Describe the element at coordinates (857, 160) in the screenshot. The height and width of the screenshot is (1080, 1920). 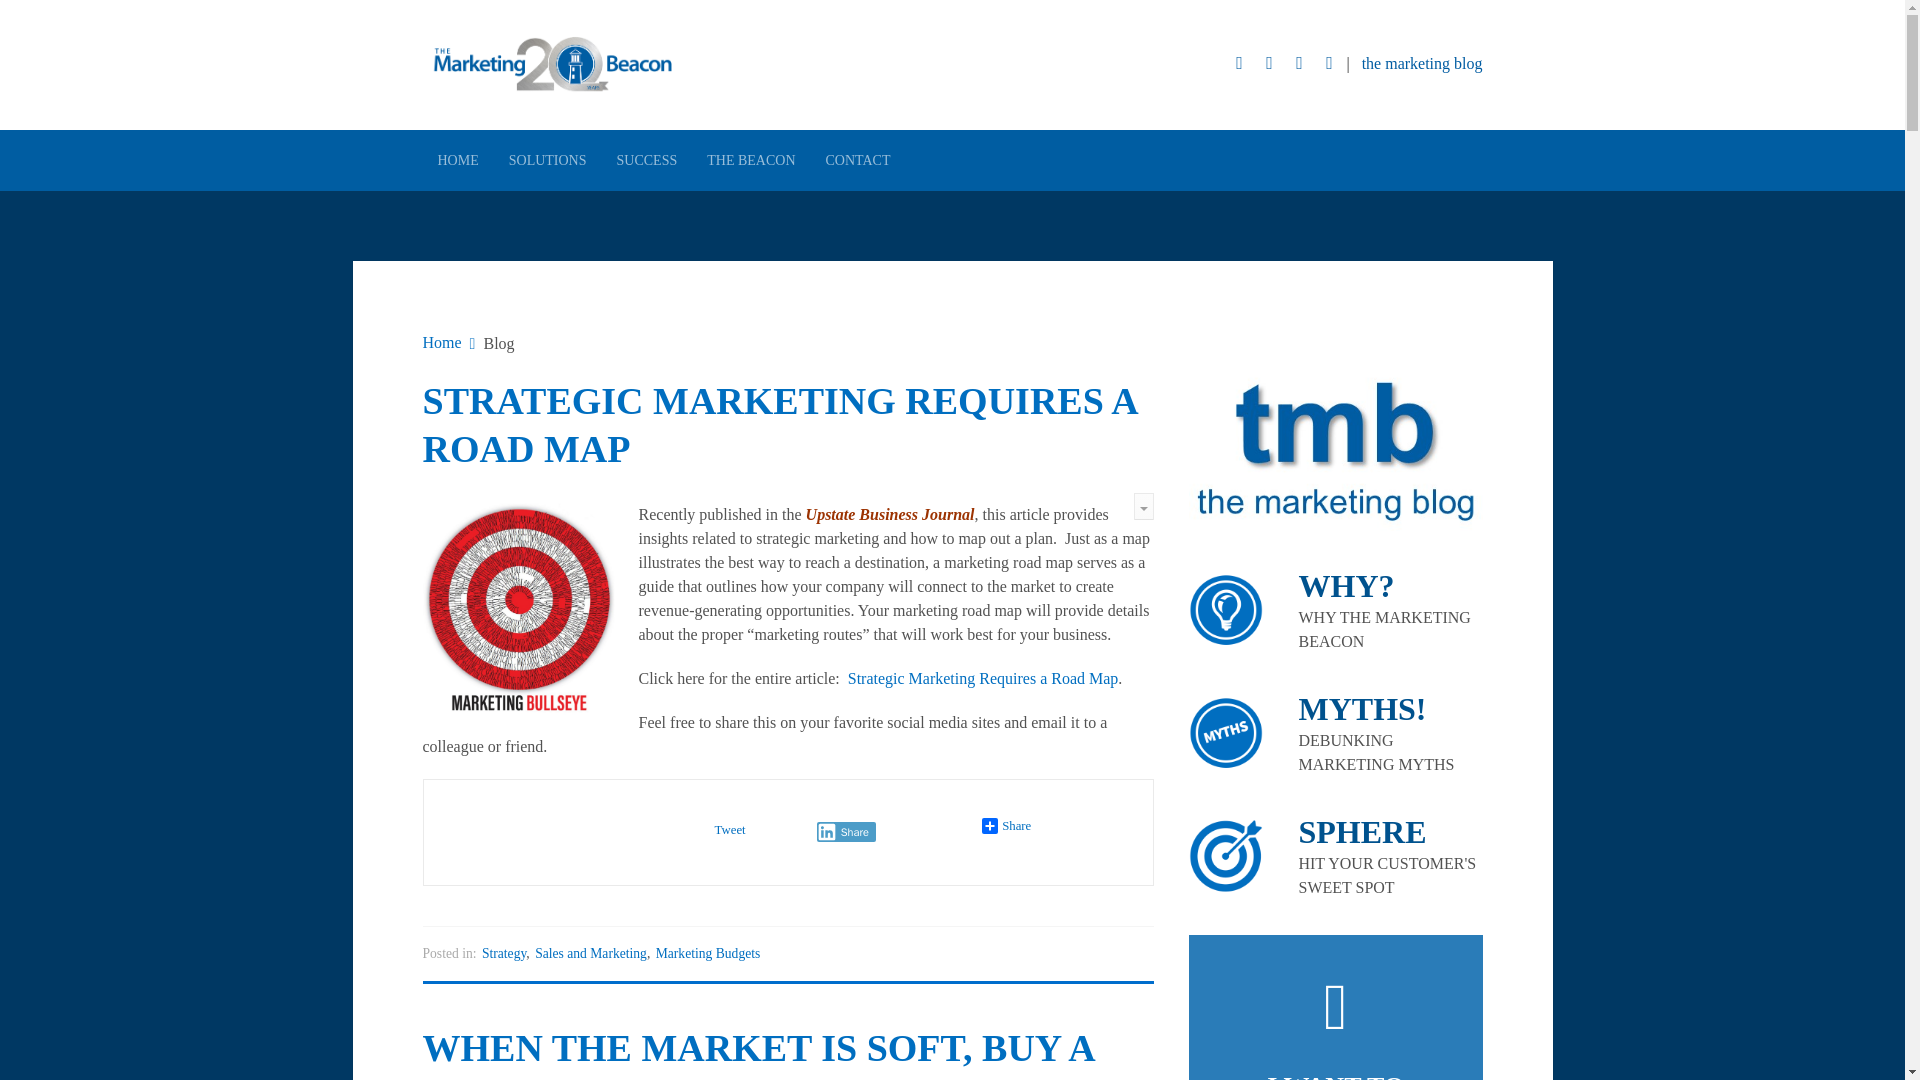
I see `CONTACT` at that location.